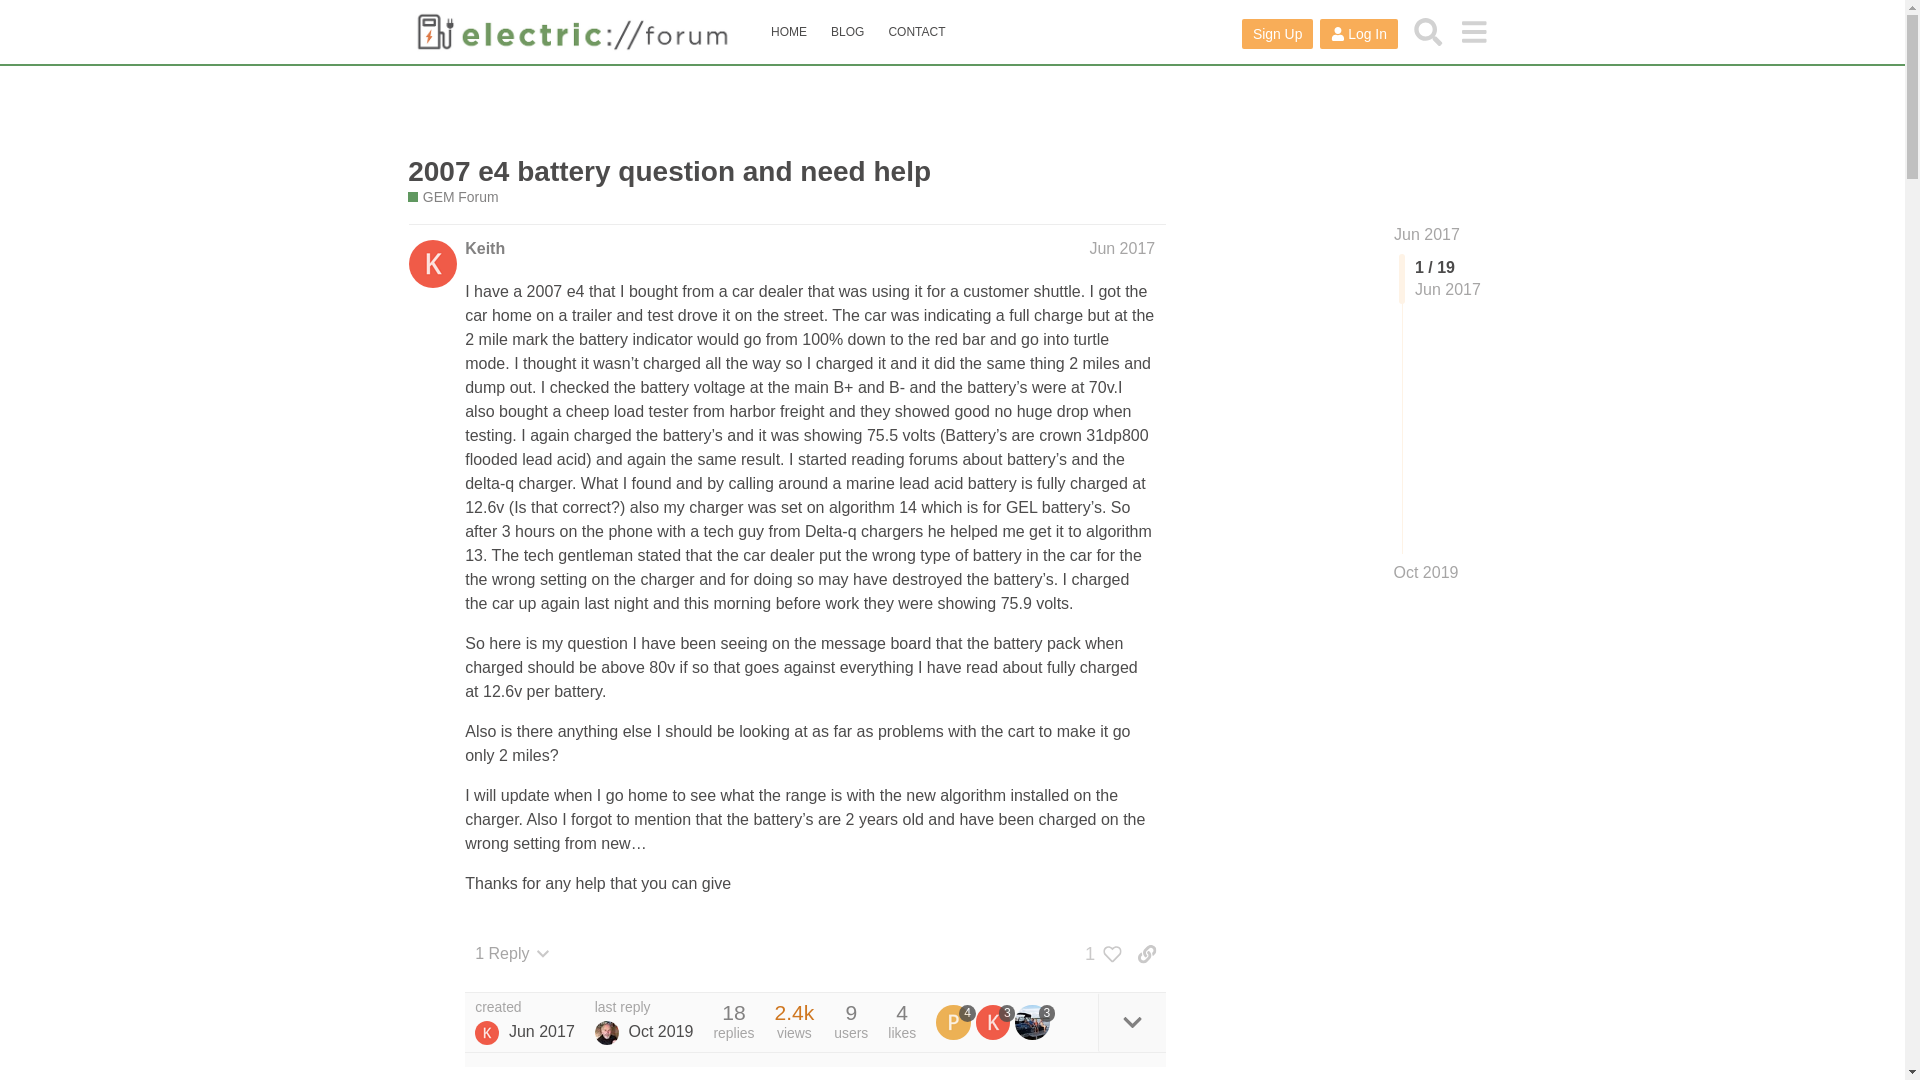  Describe the element at coordinates (1426, 572) in the screenshot. I see `Jump to the last post` at that location.